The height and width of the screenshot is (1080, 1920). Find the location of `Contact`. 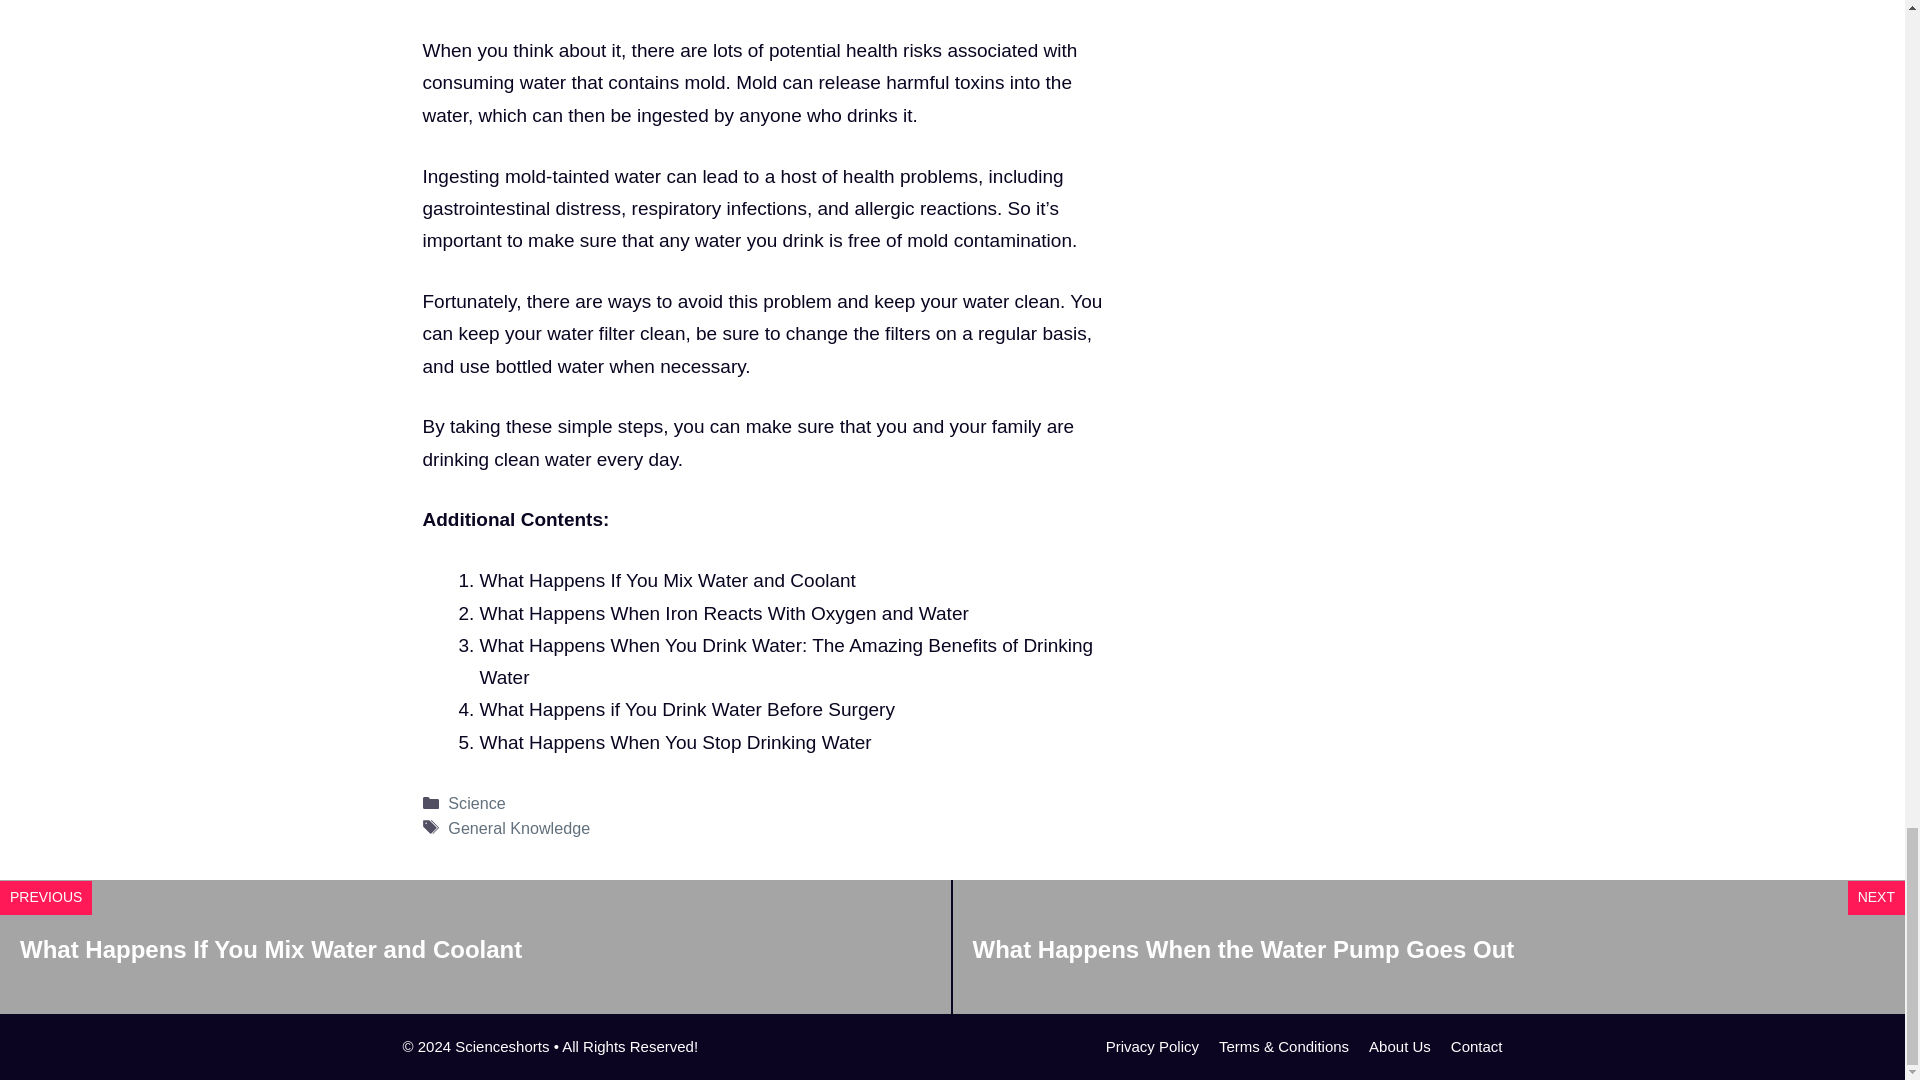

Contact is located at coordinates (1477, 1046).